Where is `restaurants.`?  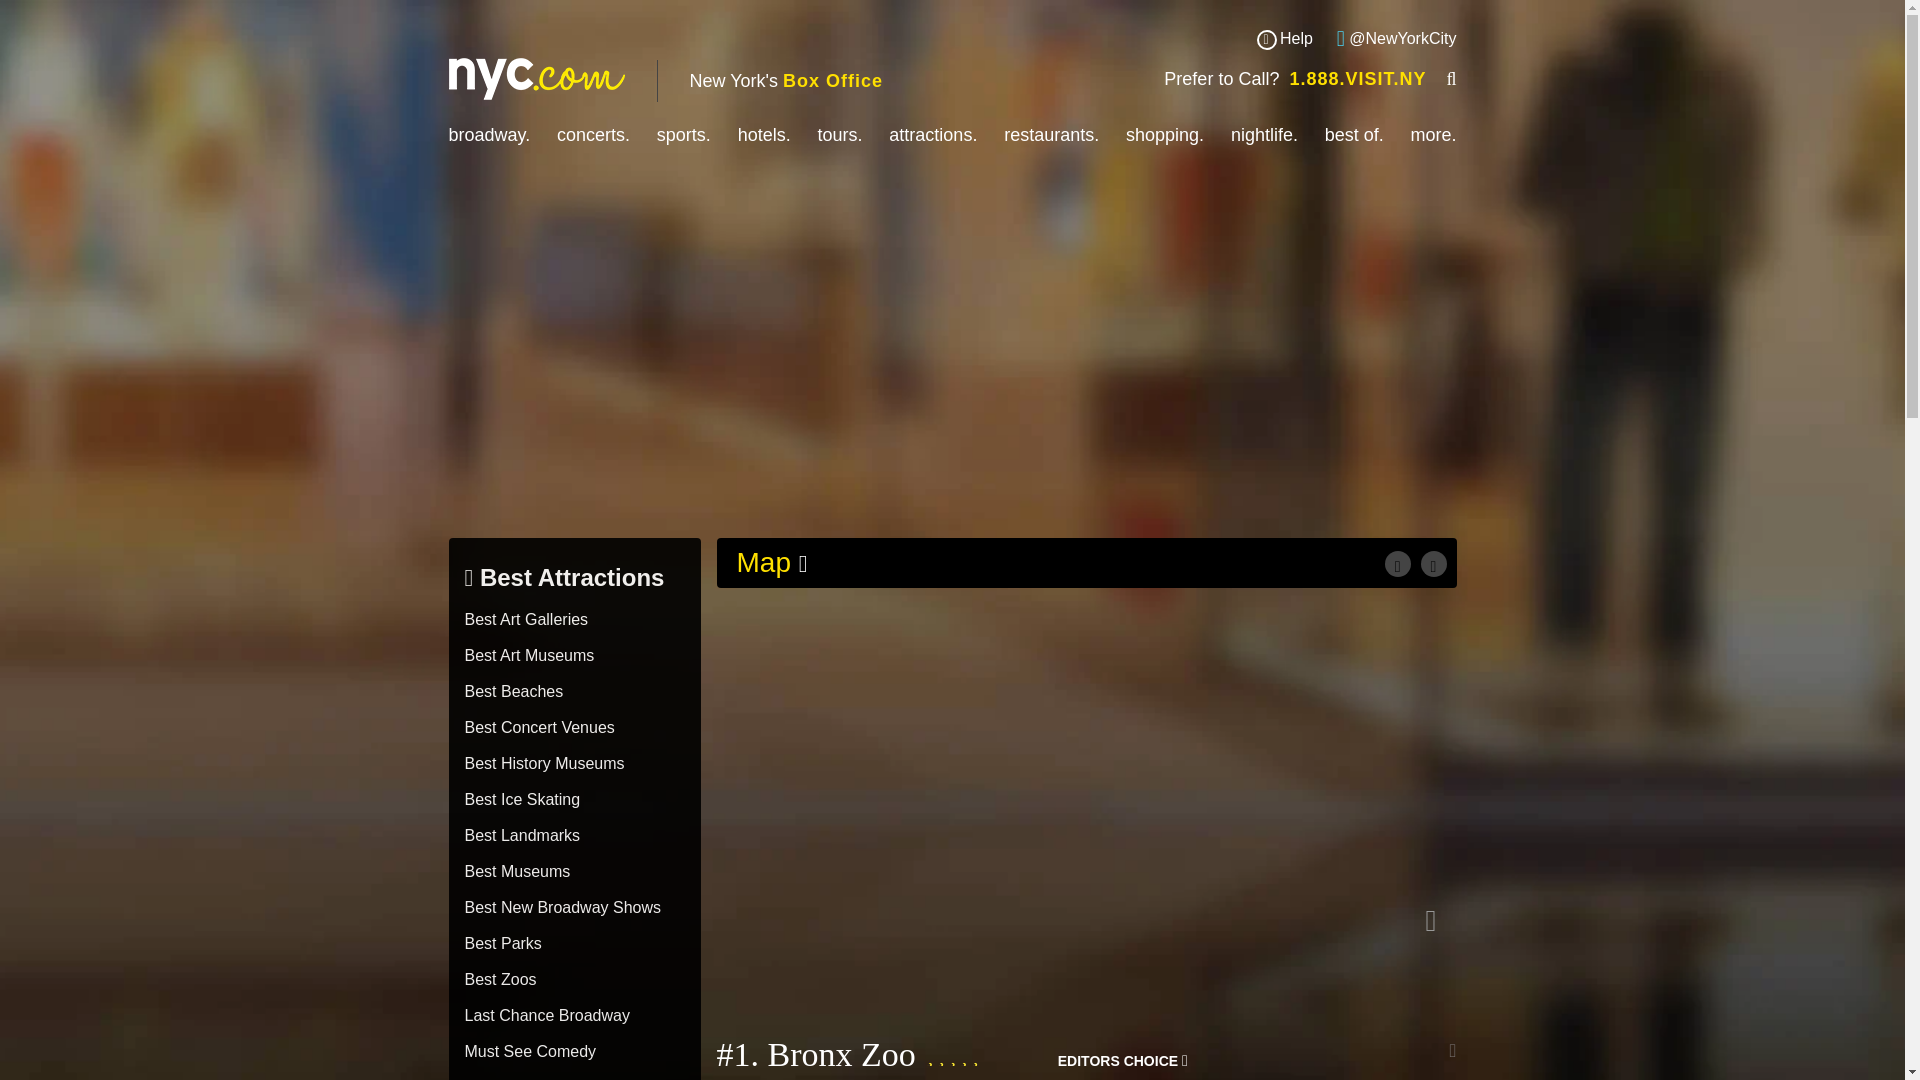 restaurants. is located at coordinates (1051, 134).